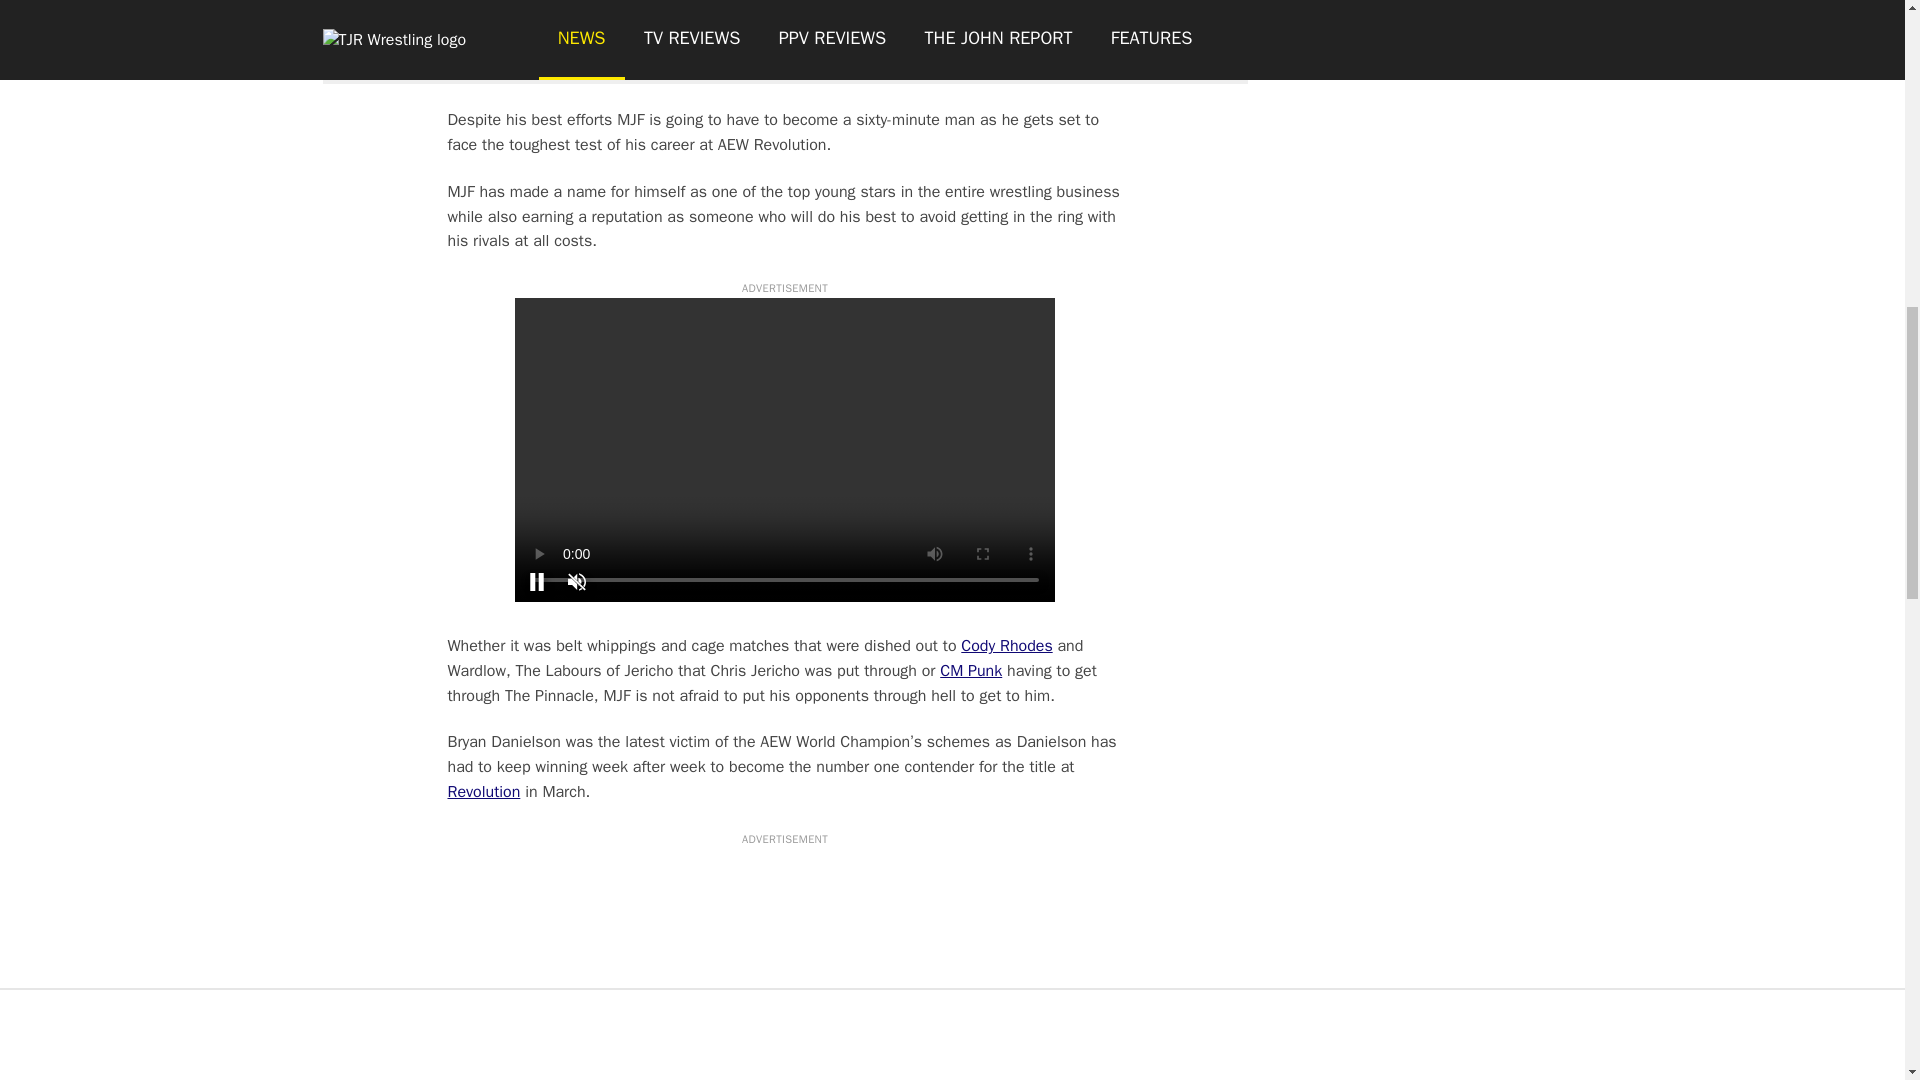  What do you see at coordinates (971, 670) in the screenshot?
I see `CM Punk` at bounding box center [971, 670].